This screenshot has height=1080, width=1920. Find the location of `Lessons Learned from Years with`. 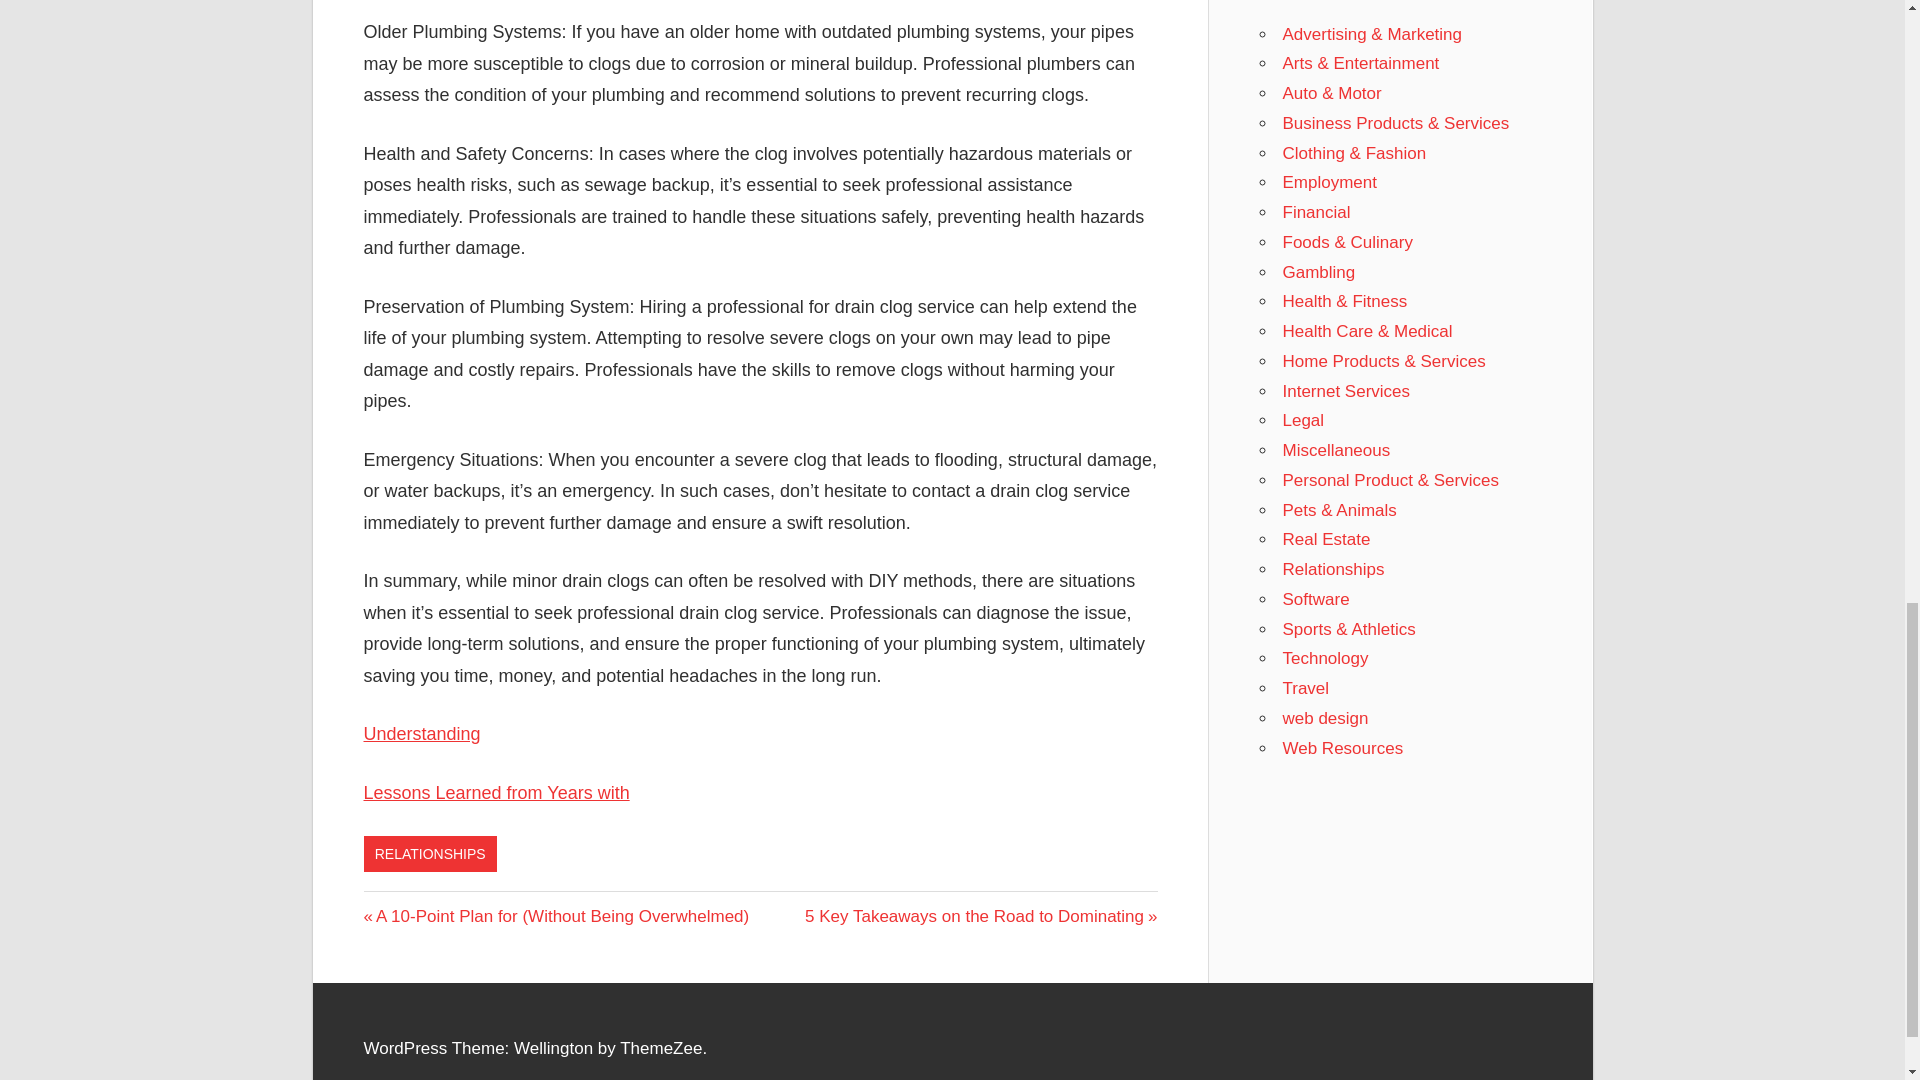

Lessons Learned from Years with is located at coordinates (496, 793).